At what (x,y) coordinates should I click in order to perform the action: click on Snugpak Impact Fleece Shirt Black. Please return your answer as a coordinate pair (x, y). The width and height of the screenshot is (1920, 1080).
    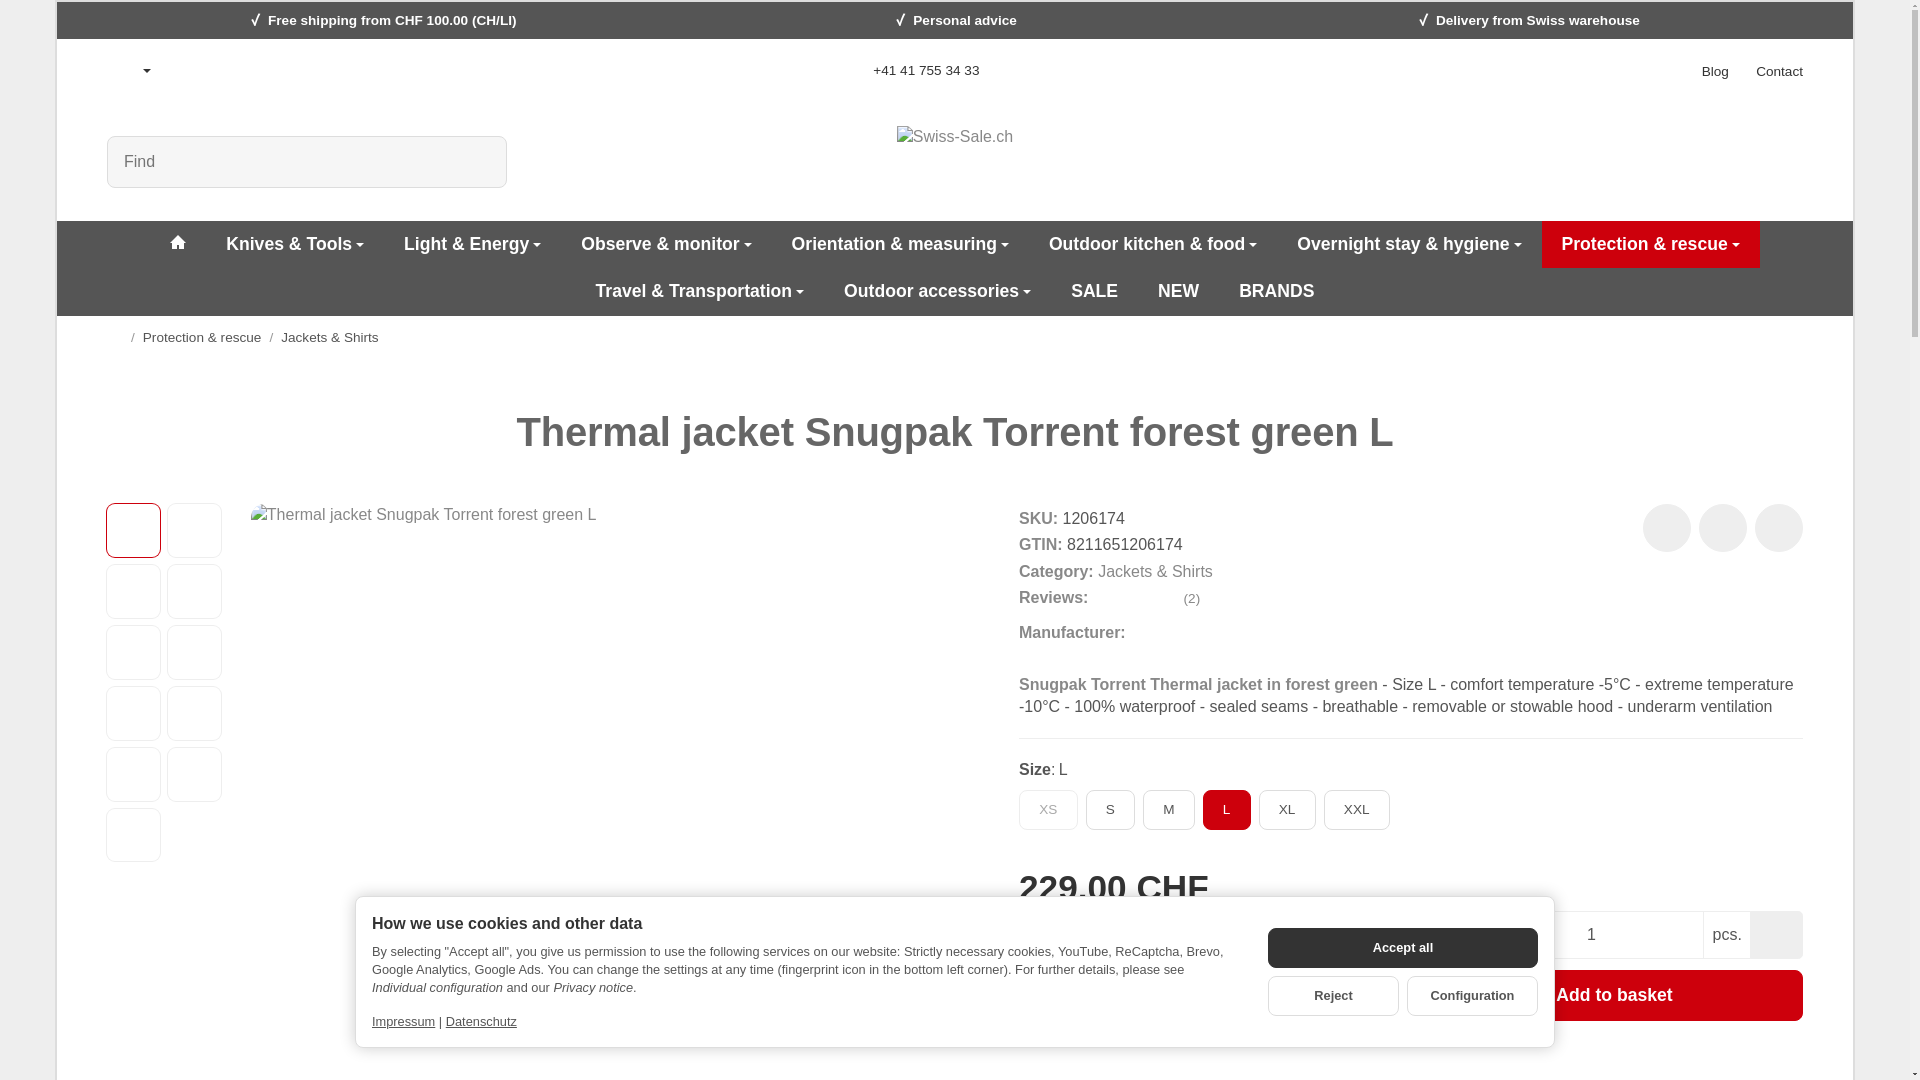
    Looking at the image, I should click on (166, 432).